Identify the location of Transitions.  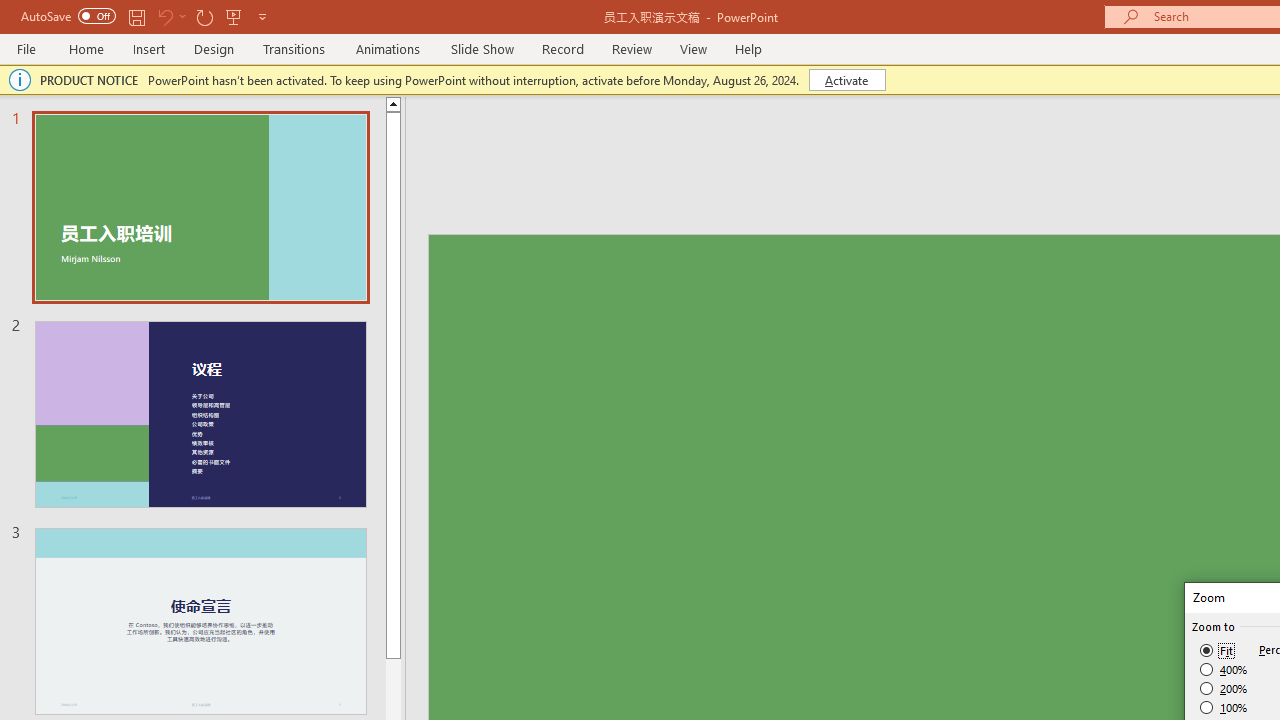
(294, 48).